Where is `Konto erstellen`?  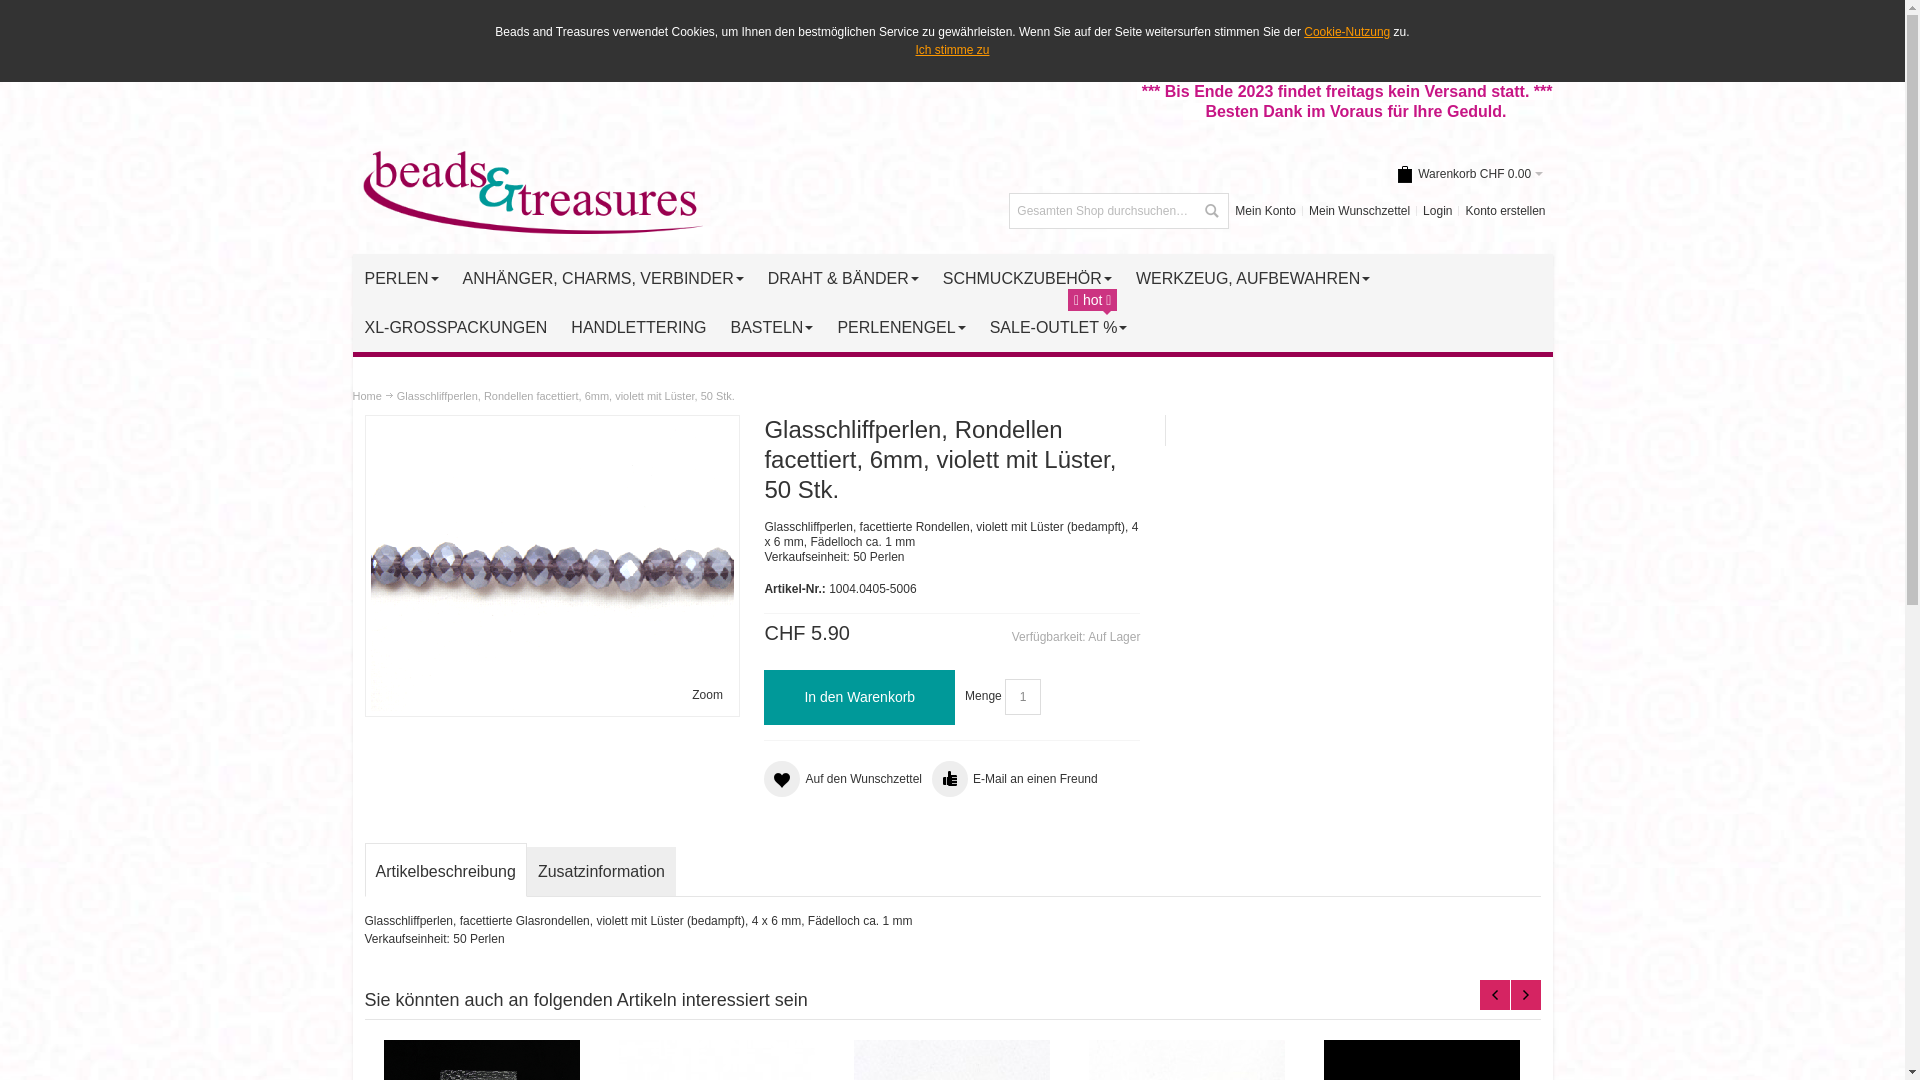
Konto erstellen is located at coordinates (1505, 211).